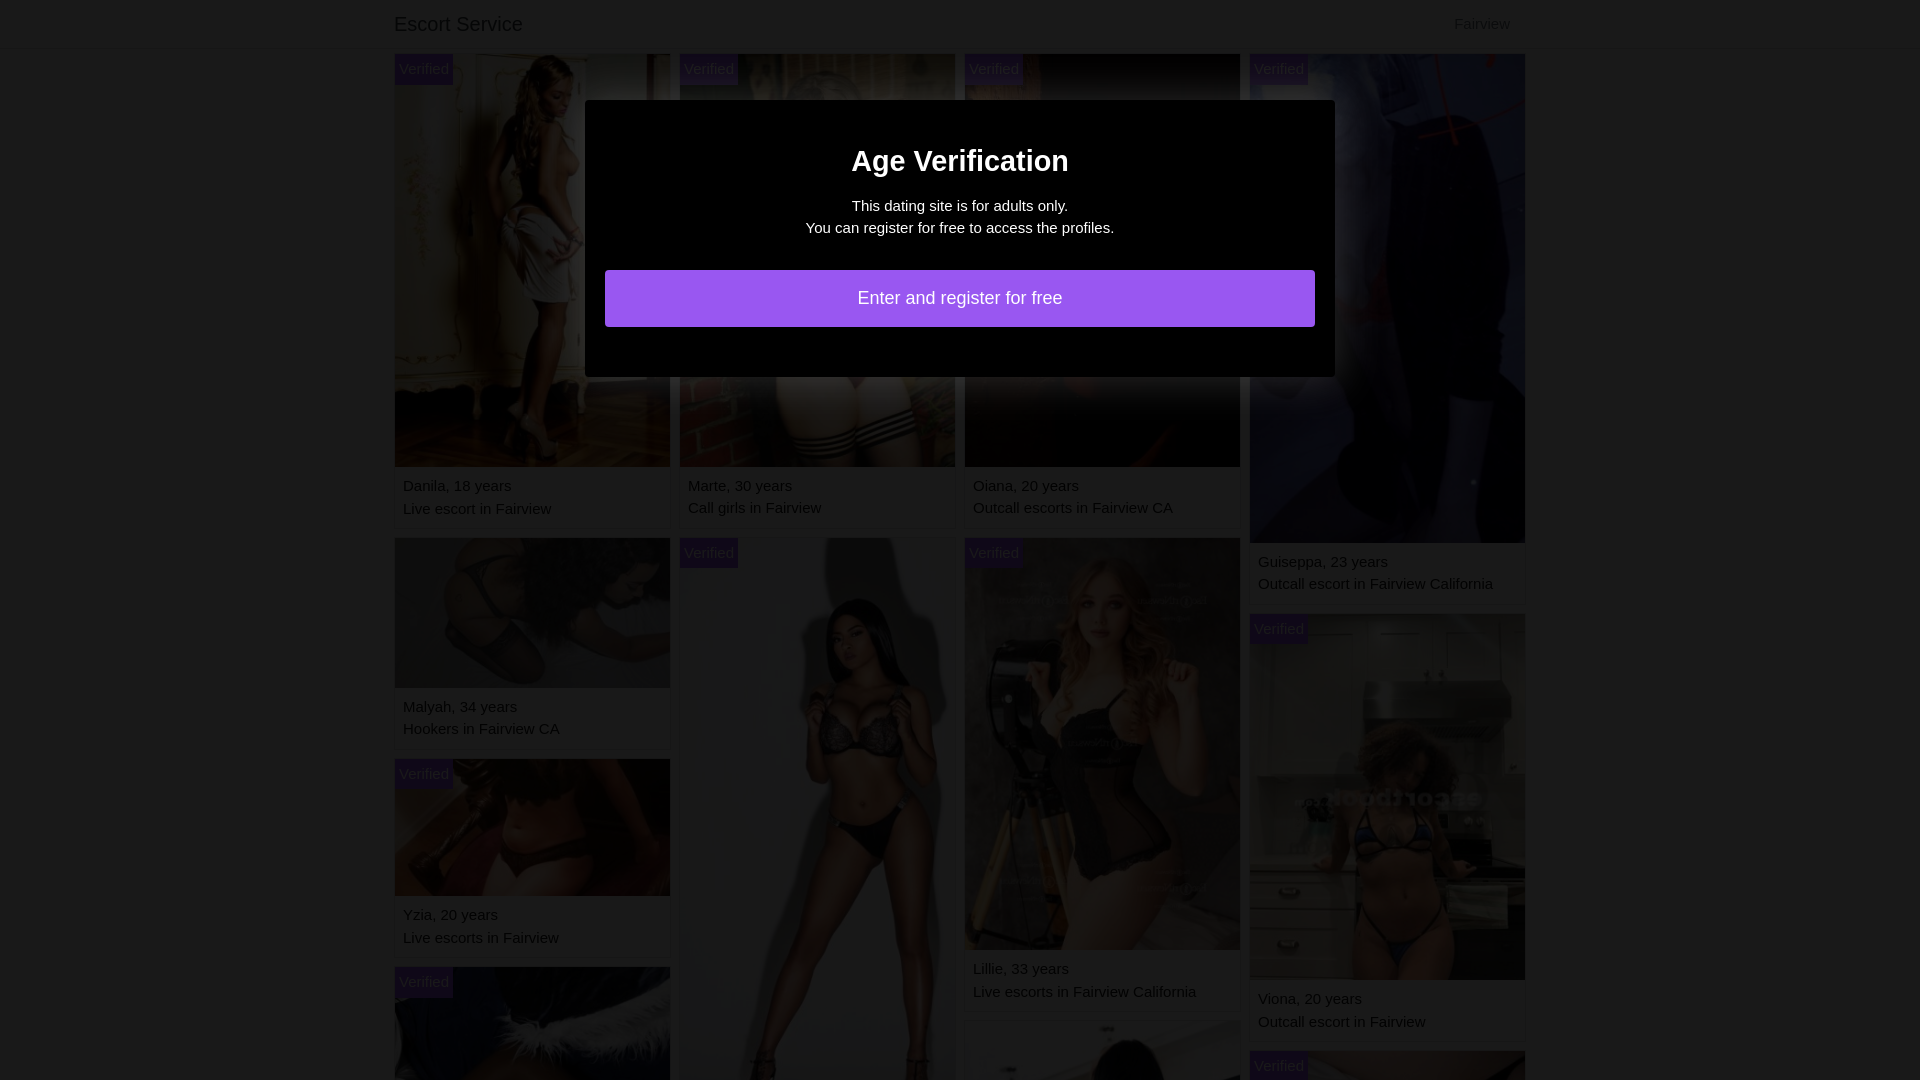  Describe the element at coordinates (458, 24) in the screenshot. I see `Escort Service` at that location.